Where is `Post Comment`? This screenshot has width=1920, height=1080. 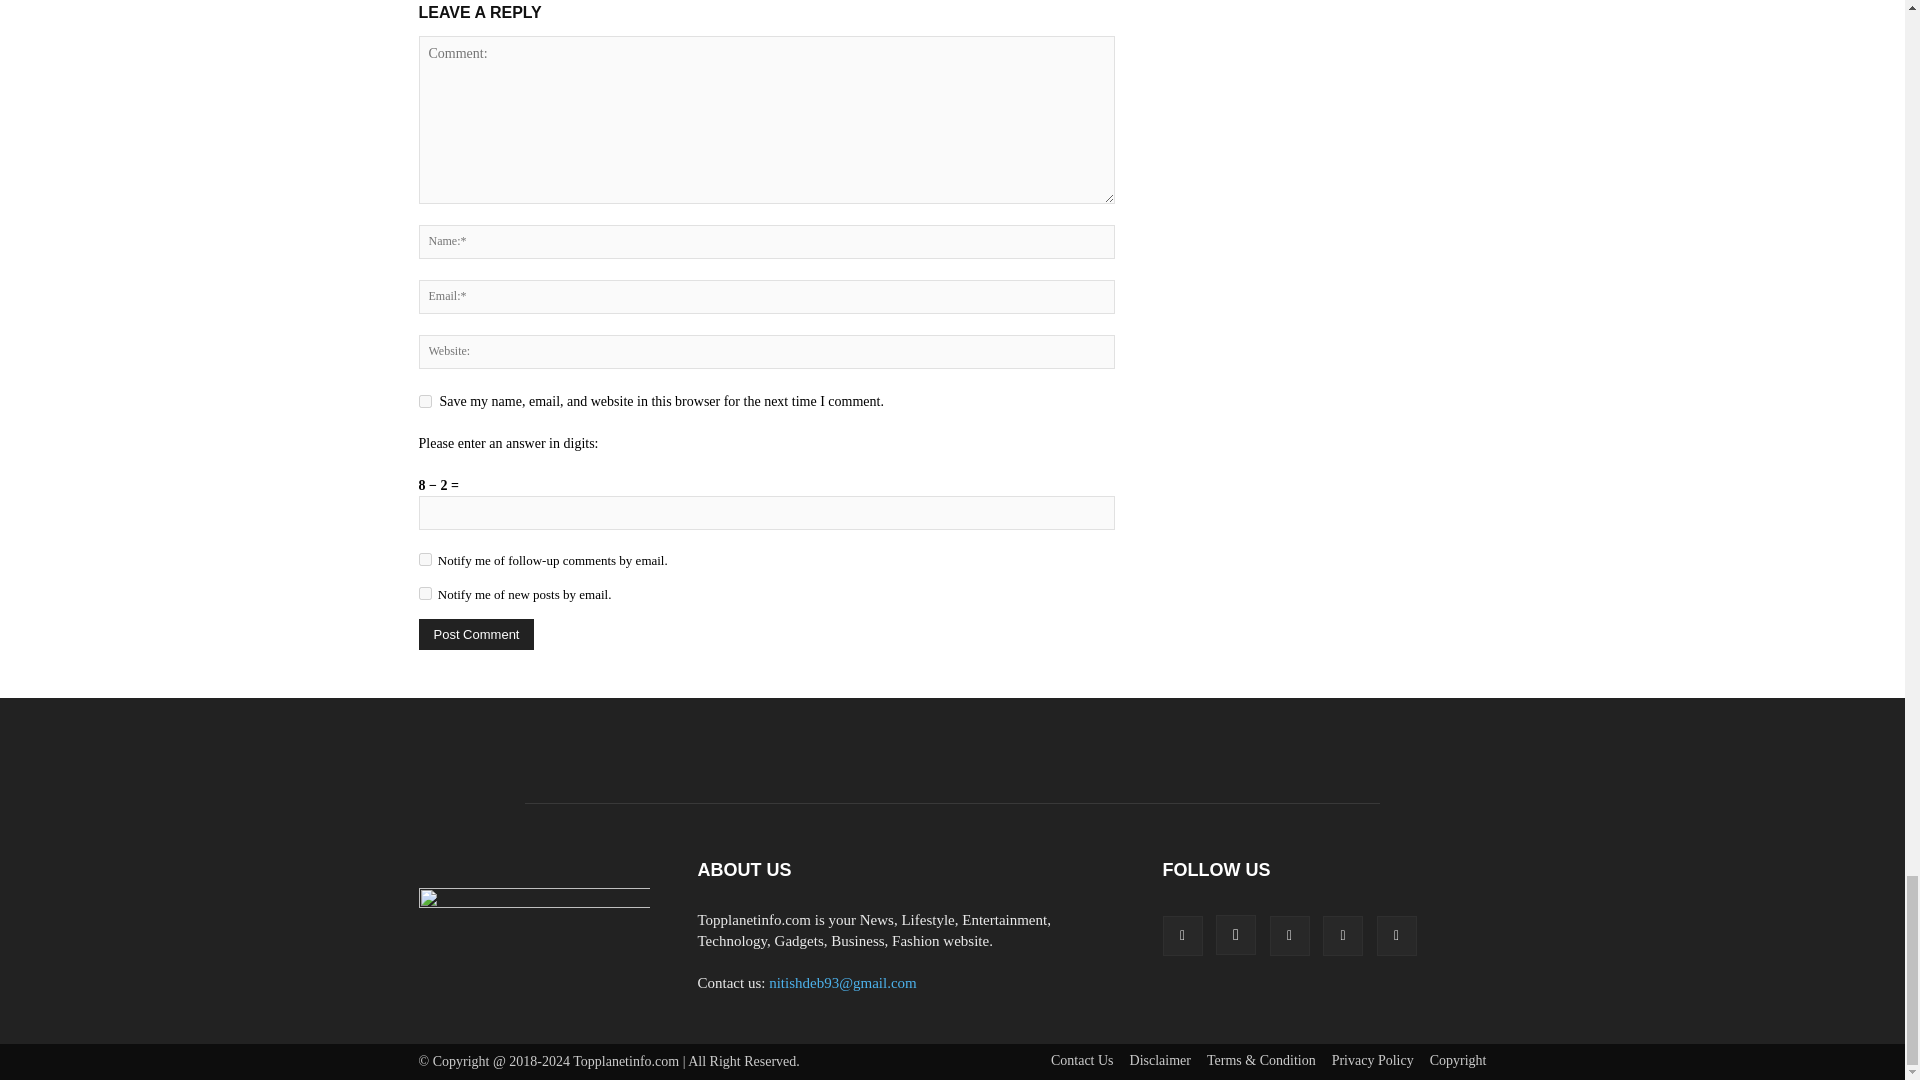 Post Comment is located at coordinates (476, 634).